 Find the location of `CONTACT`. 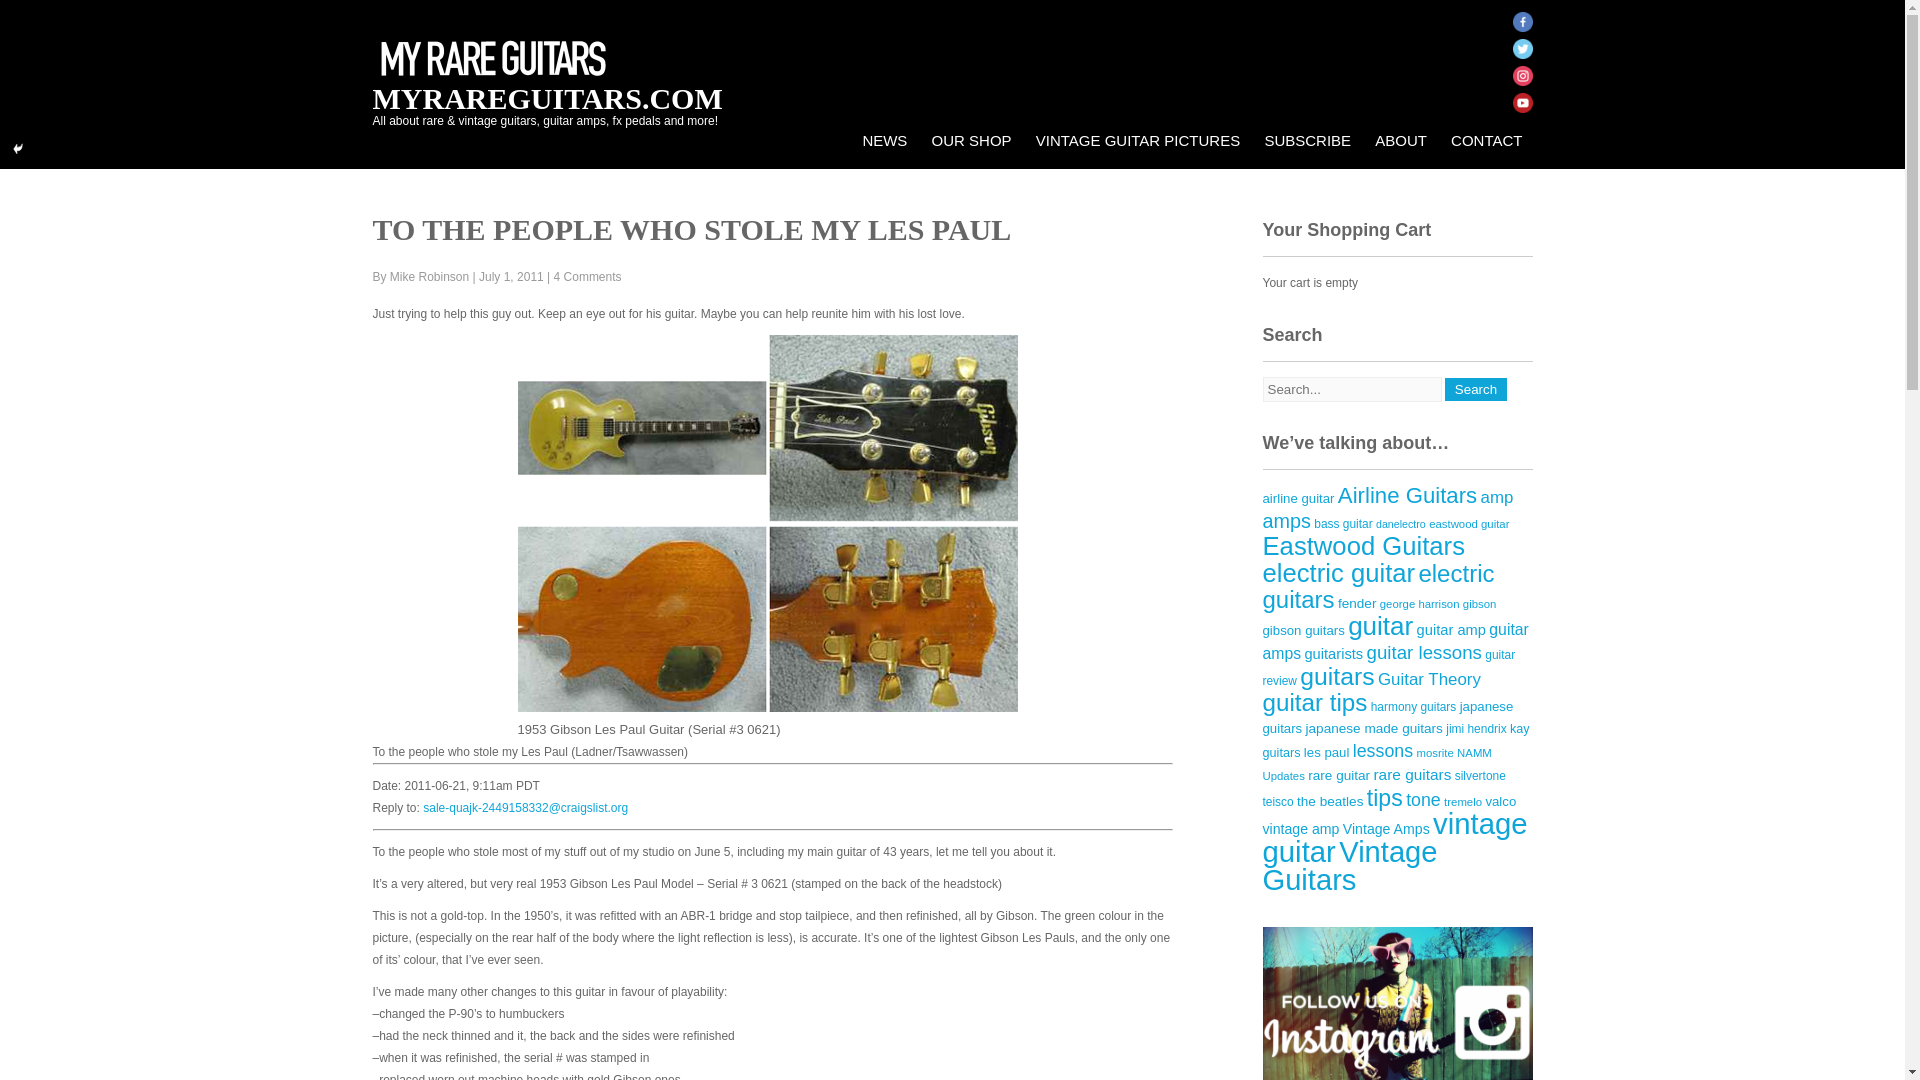

CONTACT is located at coordinates (1486, 140).